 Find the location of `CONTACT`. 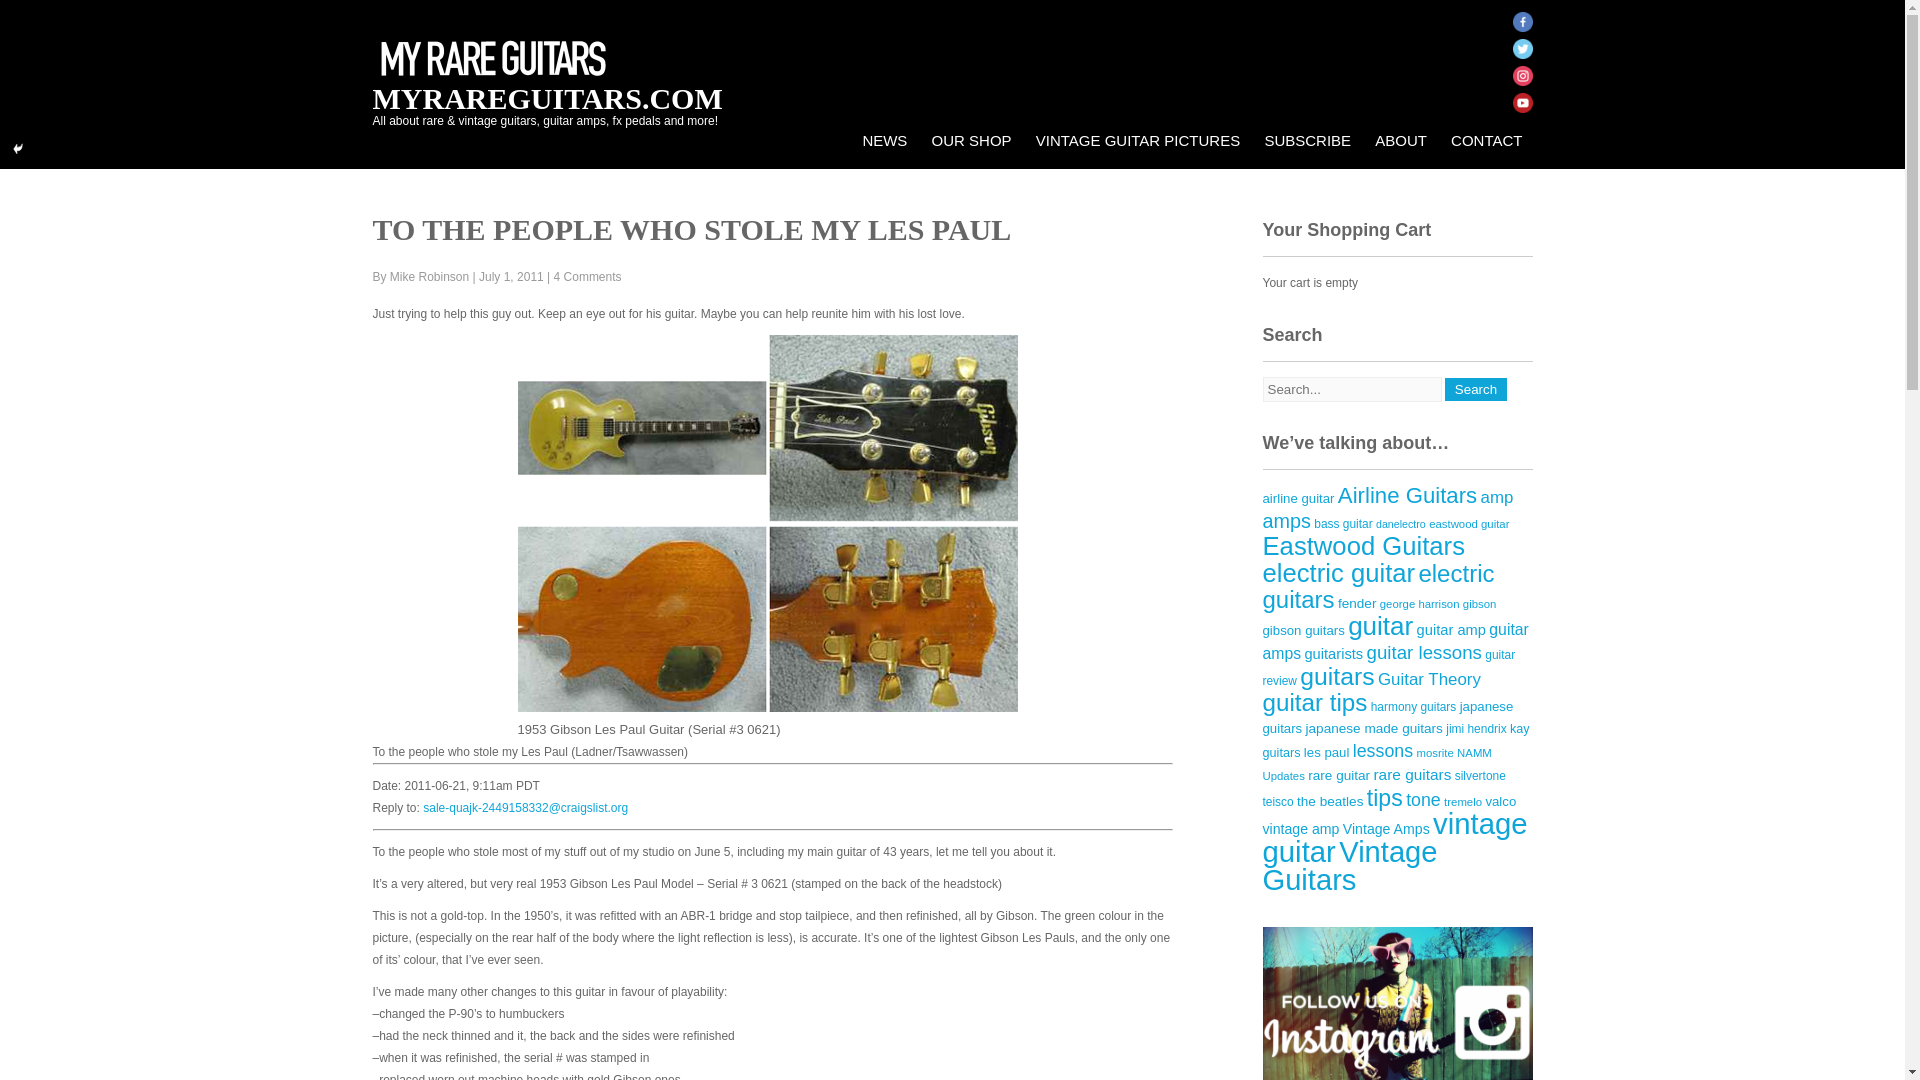

CONTACT is located at coordinates (1486, 140).